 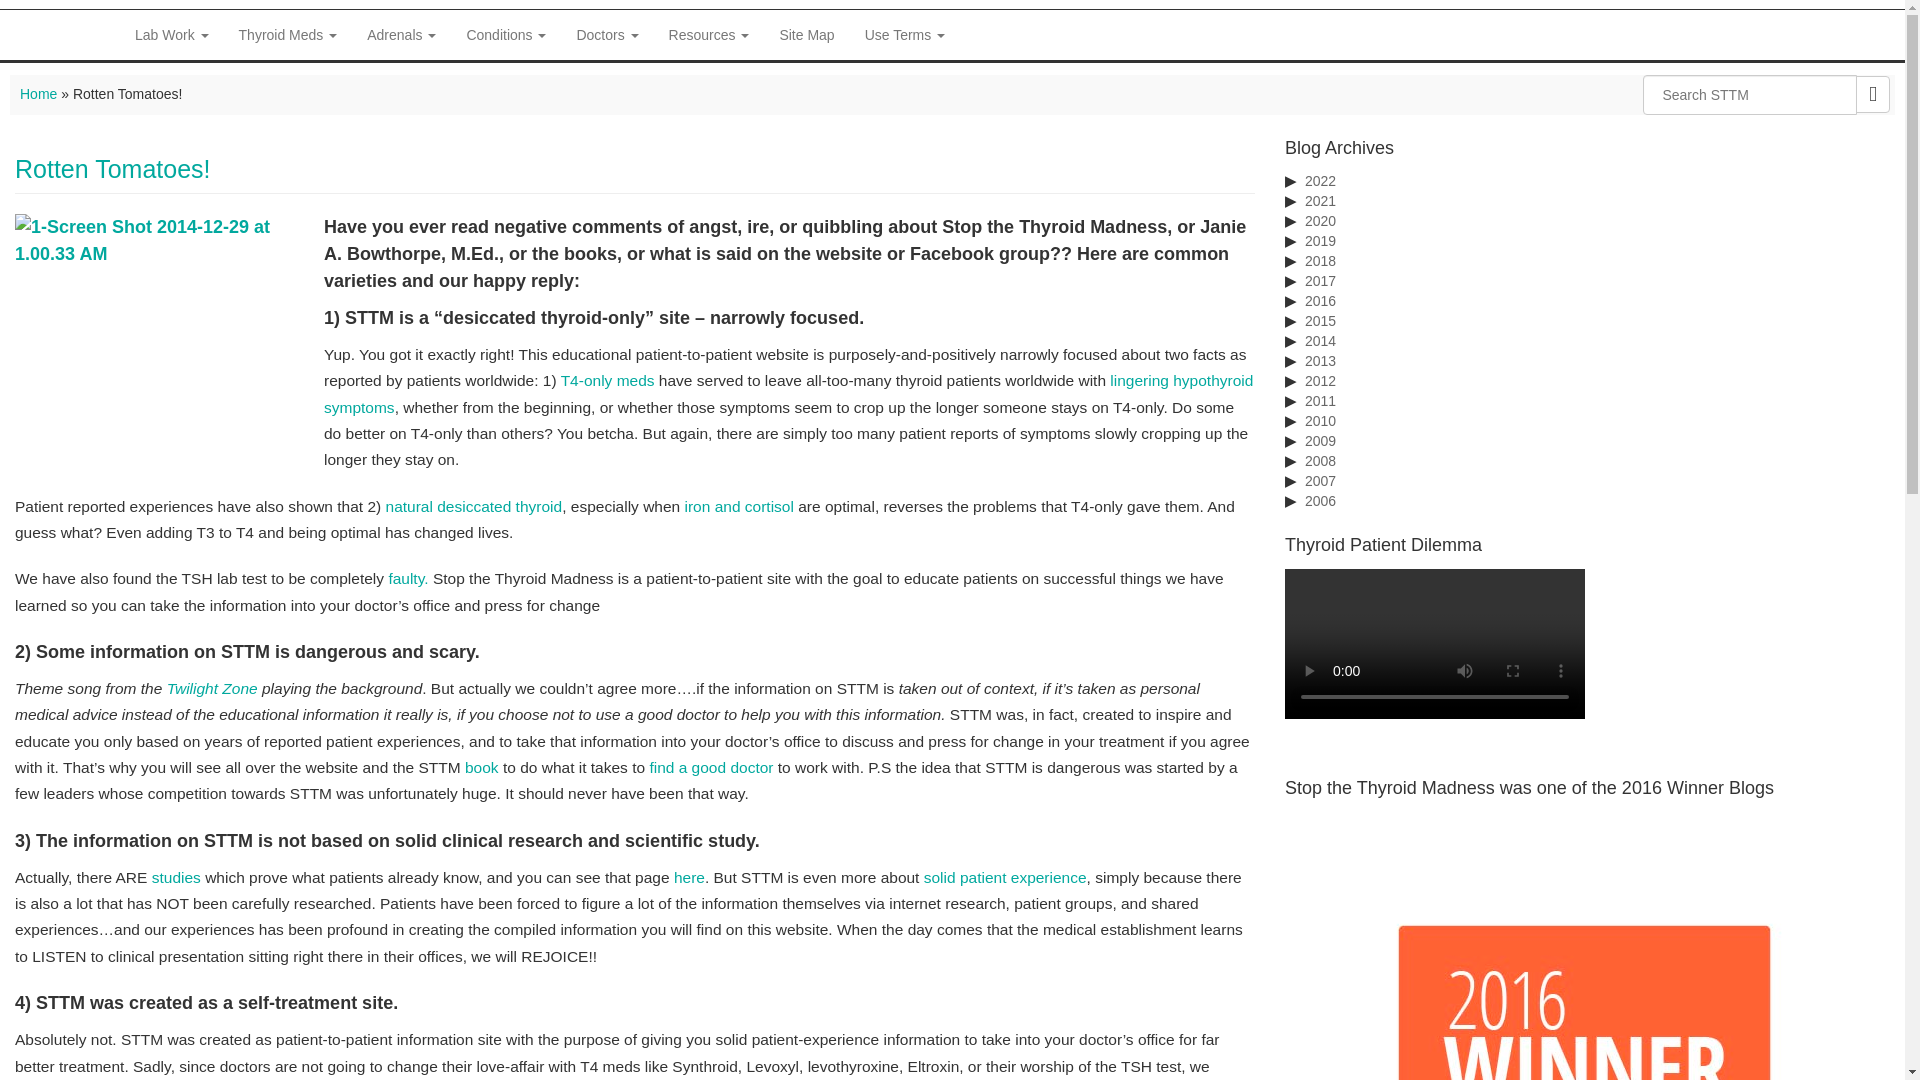 I want to click on Lab Work, so click(x=172, y=34).